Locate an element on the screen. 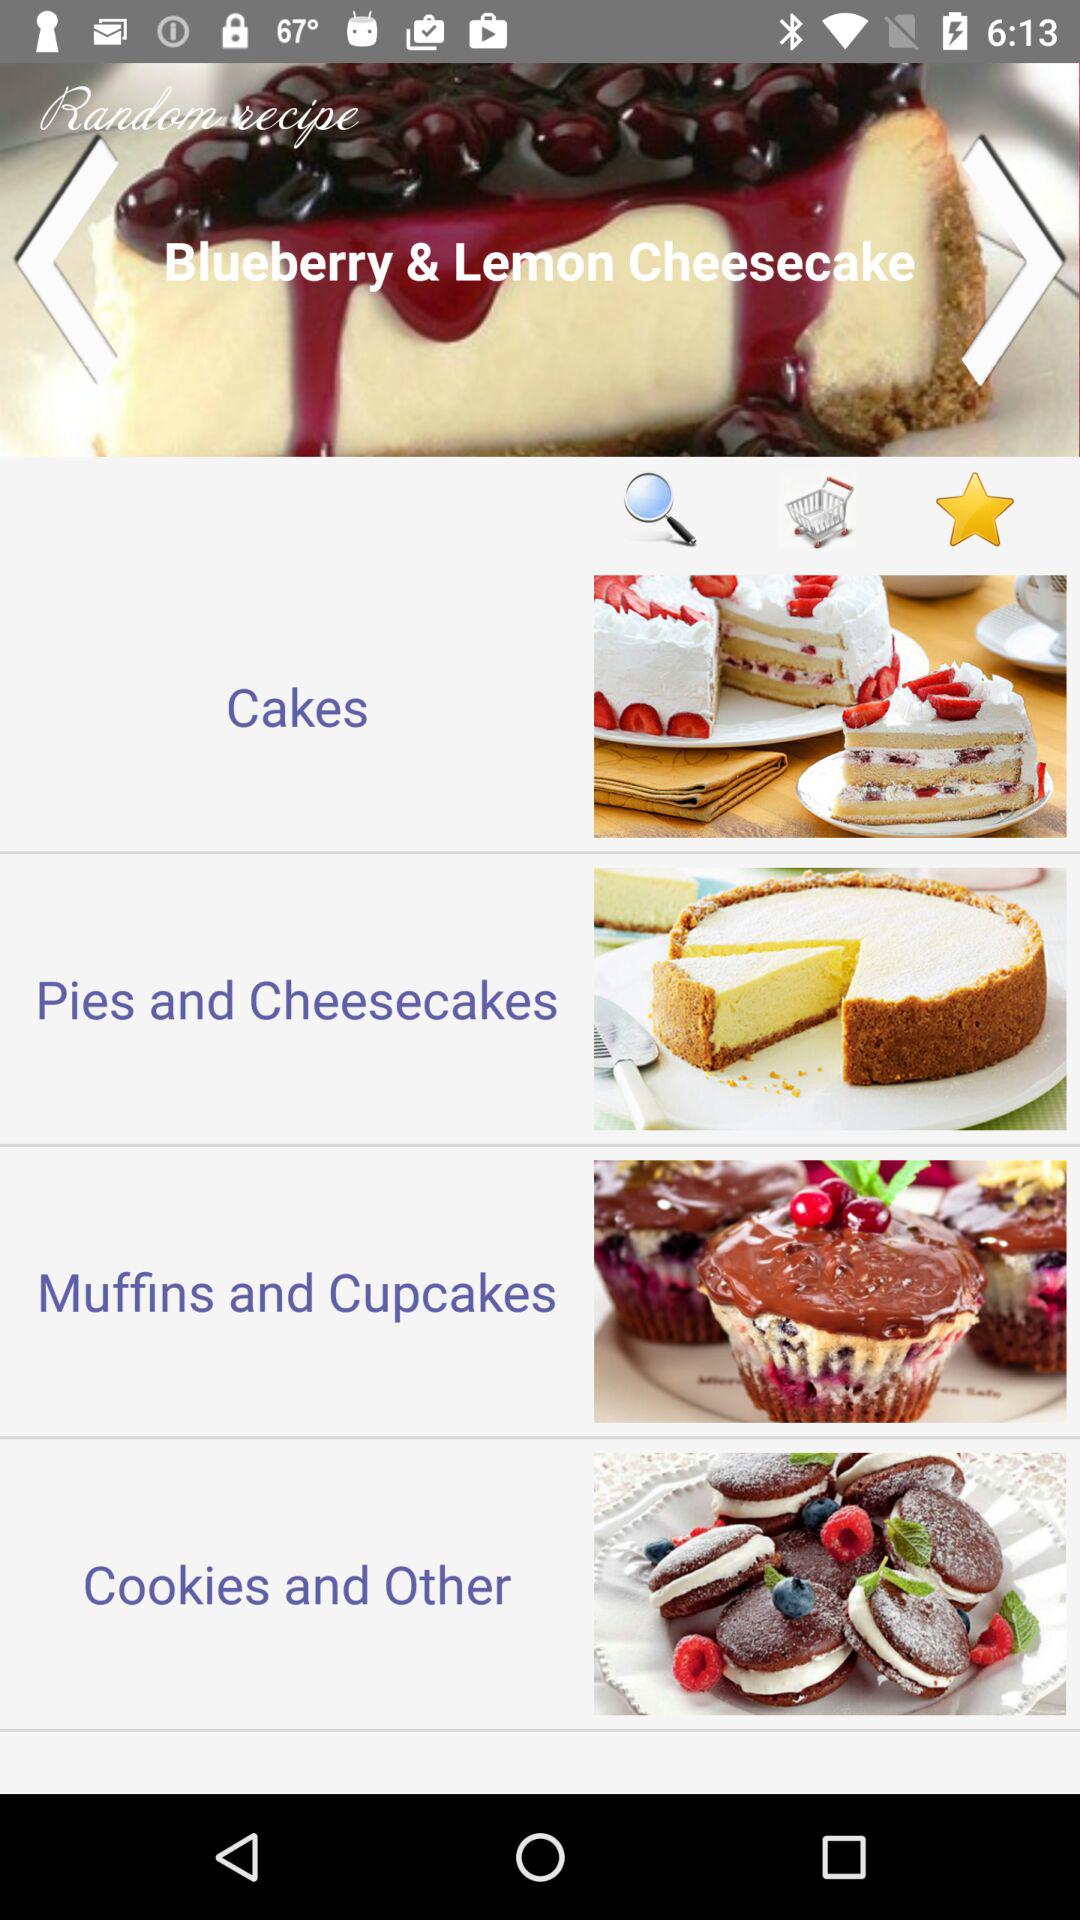 The height and width of the screenshot is (1920, 1080). search button is located at coordinates (660, 508).